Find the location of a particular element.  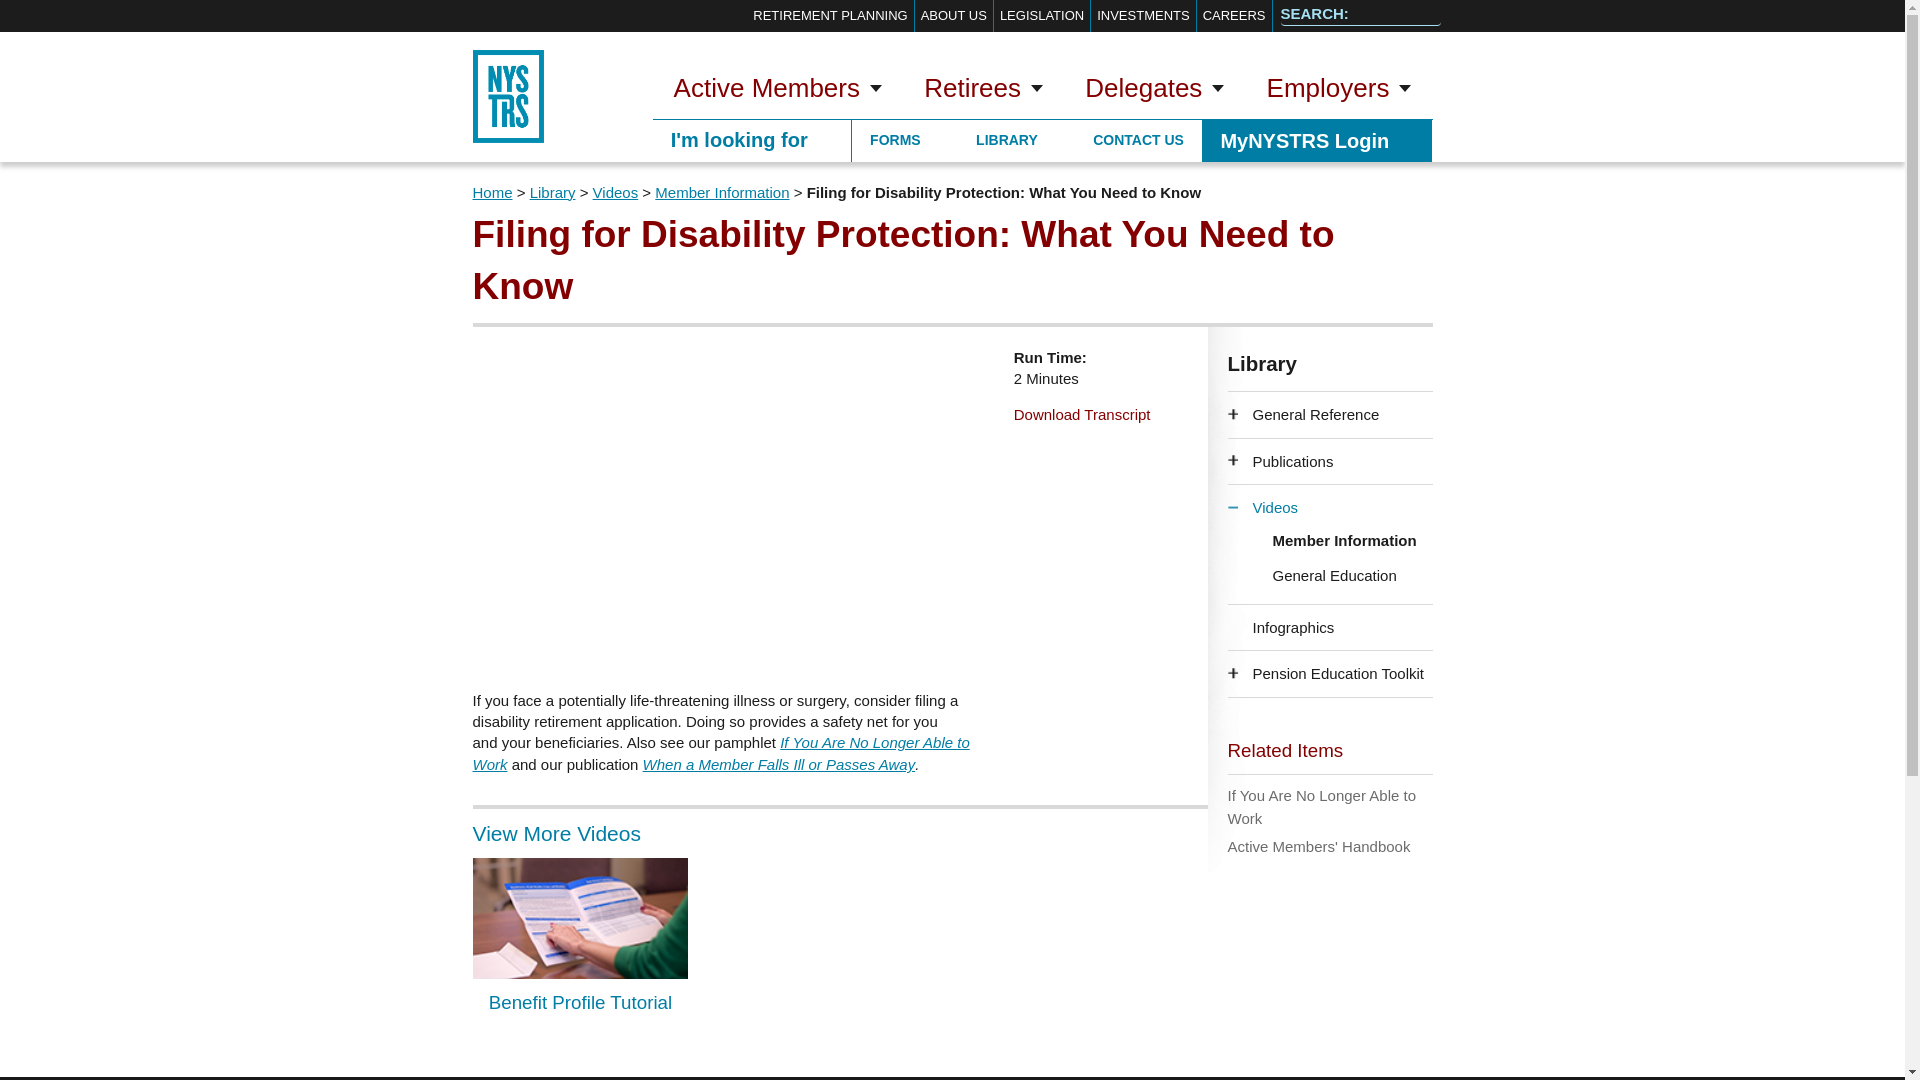

Submit search is located at coordinates (1420, 16).